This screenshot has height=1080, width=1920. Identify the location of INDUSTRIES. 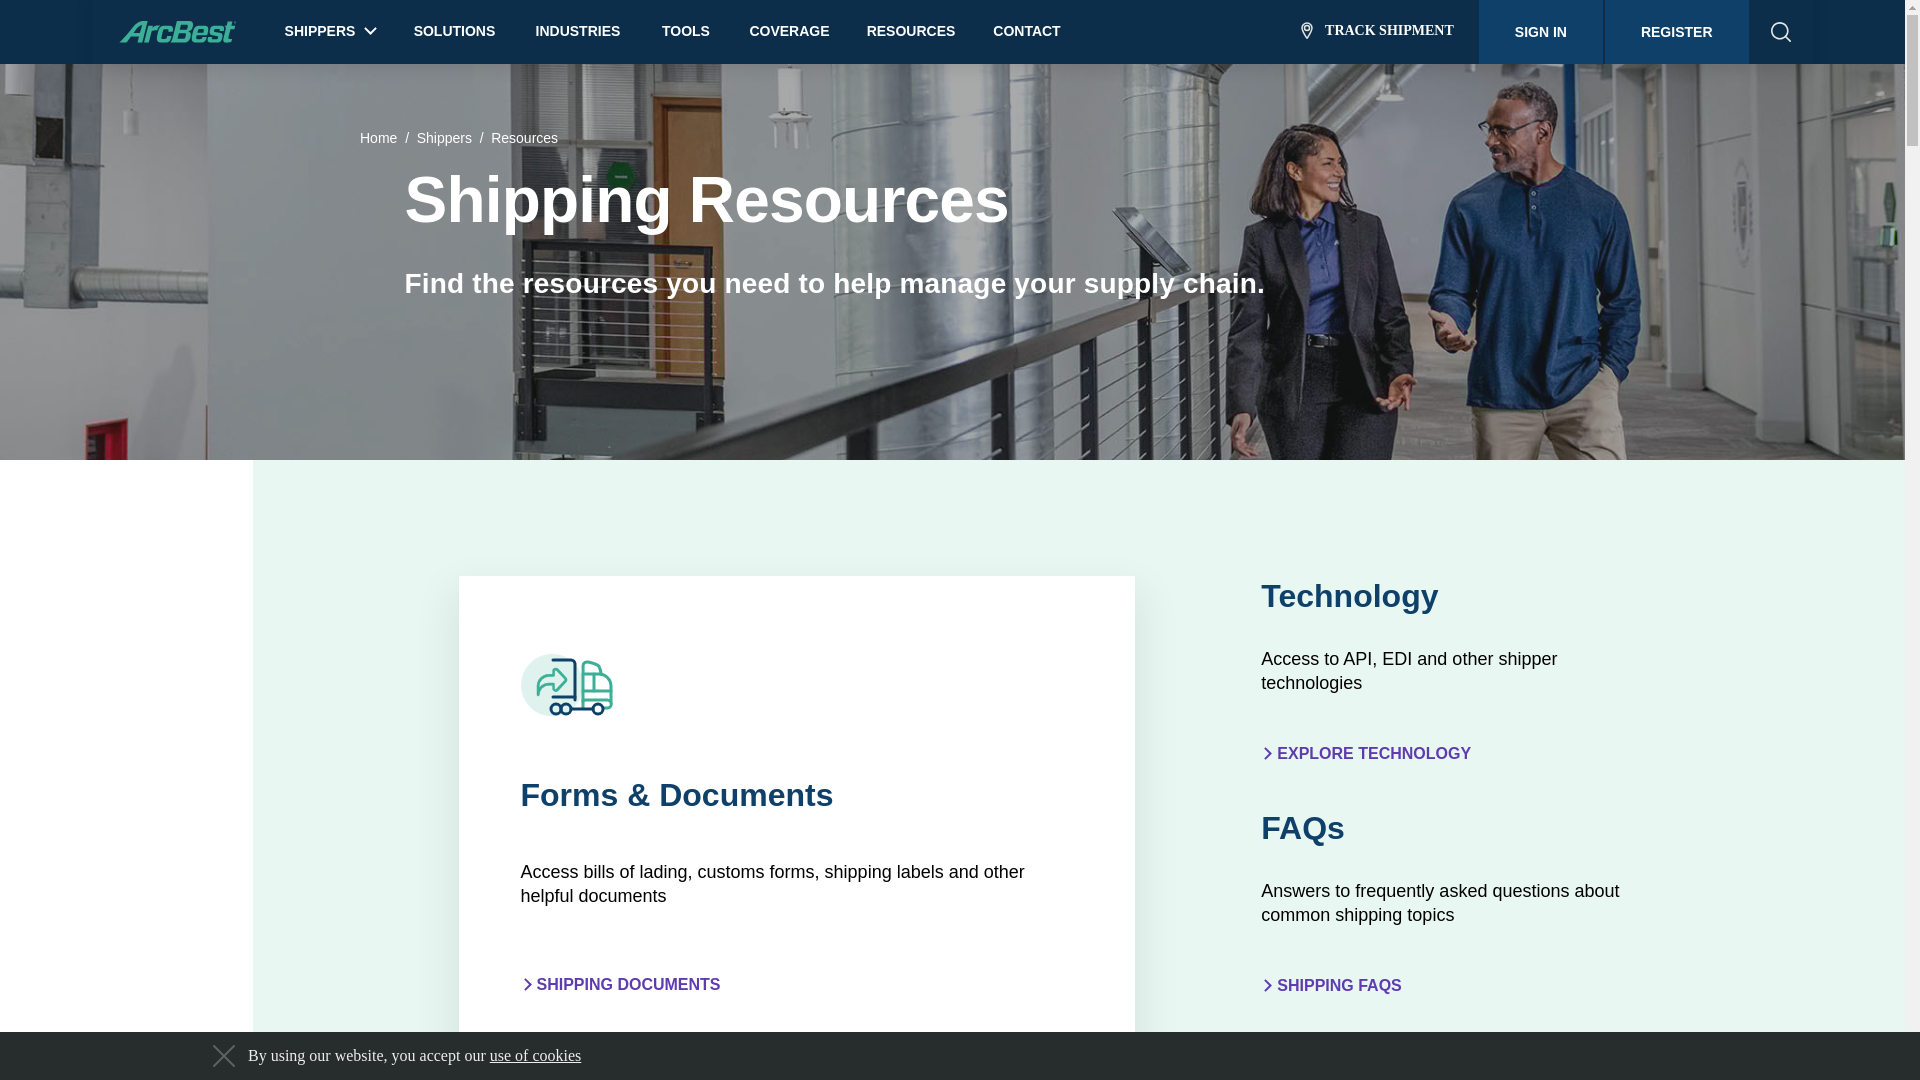
(578, 32).